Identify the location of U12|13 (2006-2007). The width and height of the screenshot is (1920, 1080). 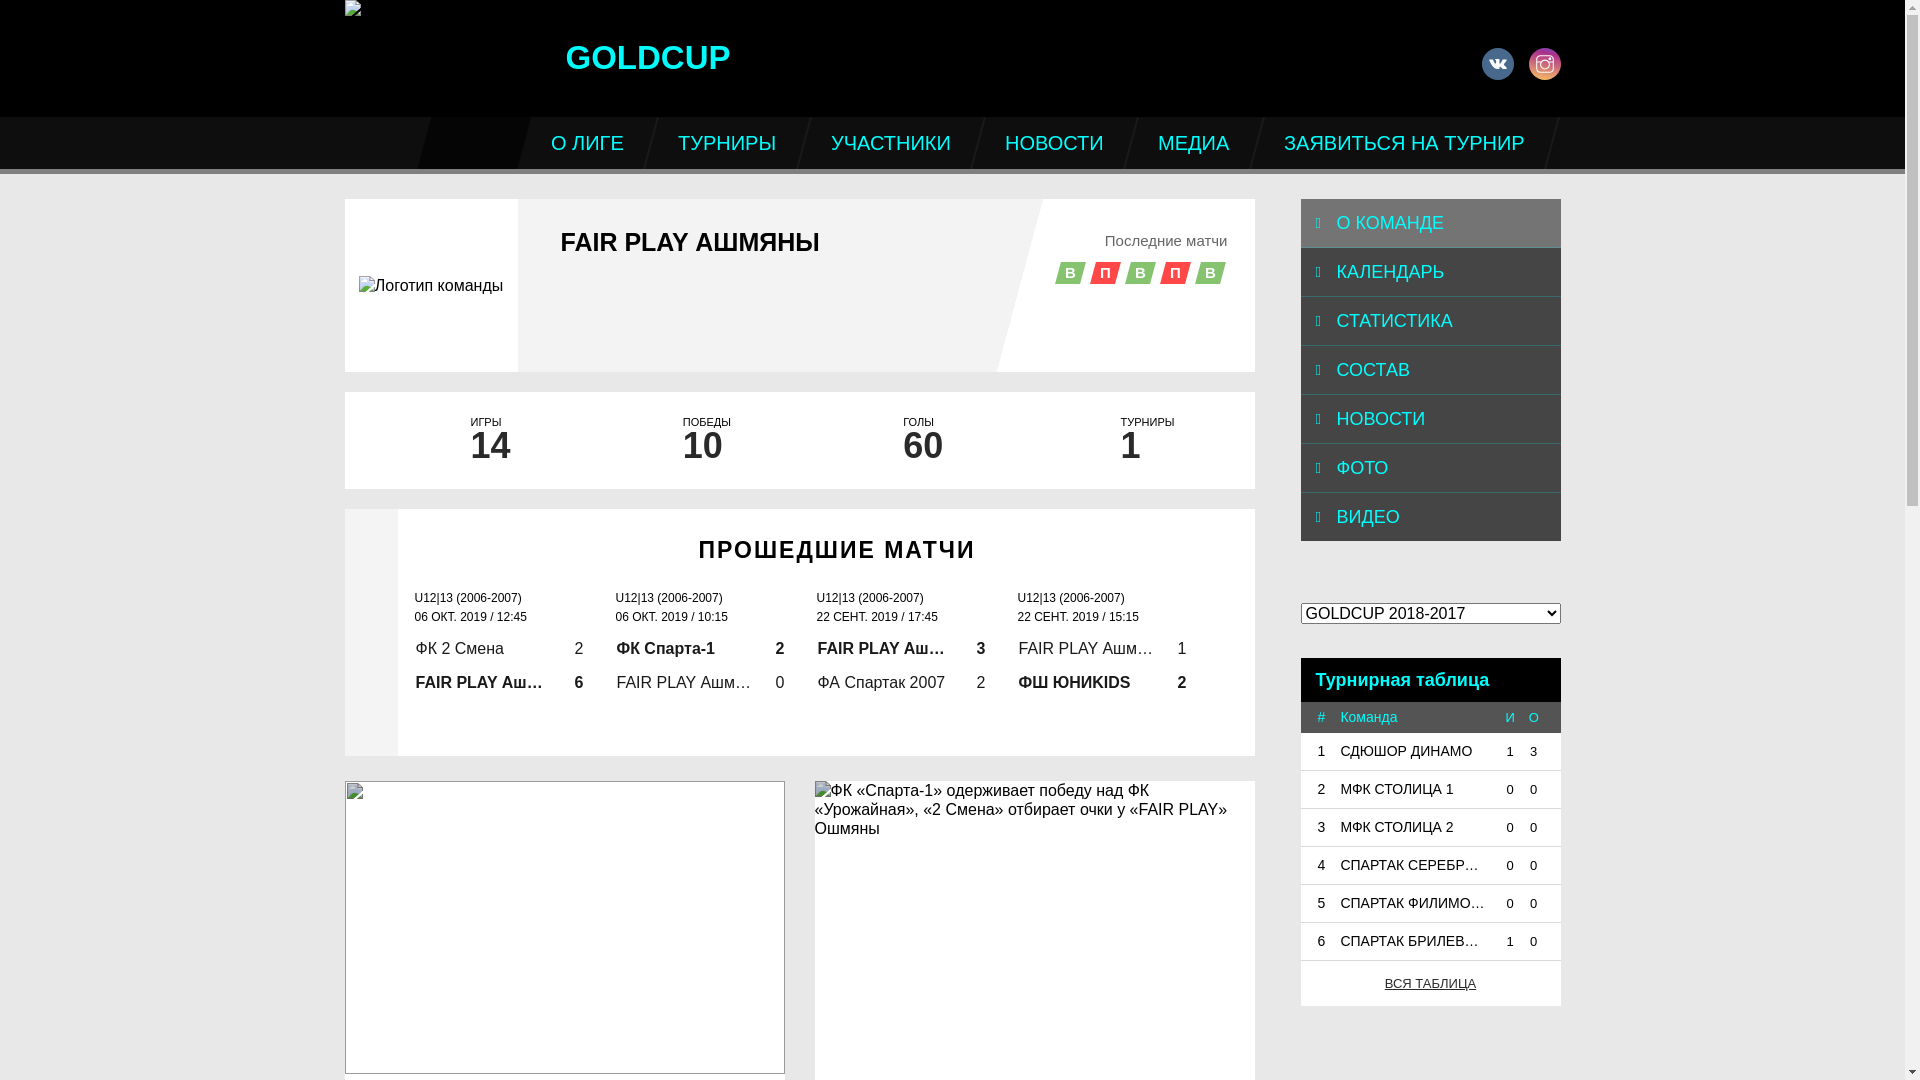
(1094, 598).